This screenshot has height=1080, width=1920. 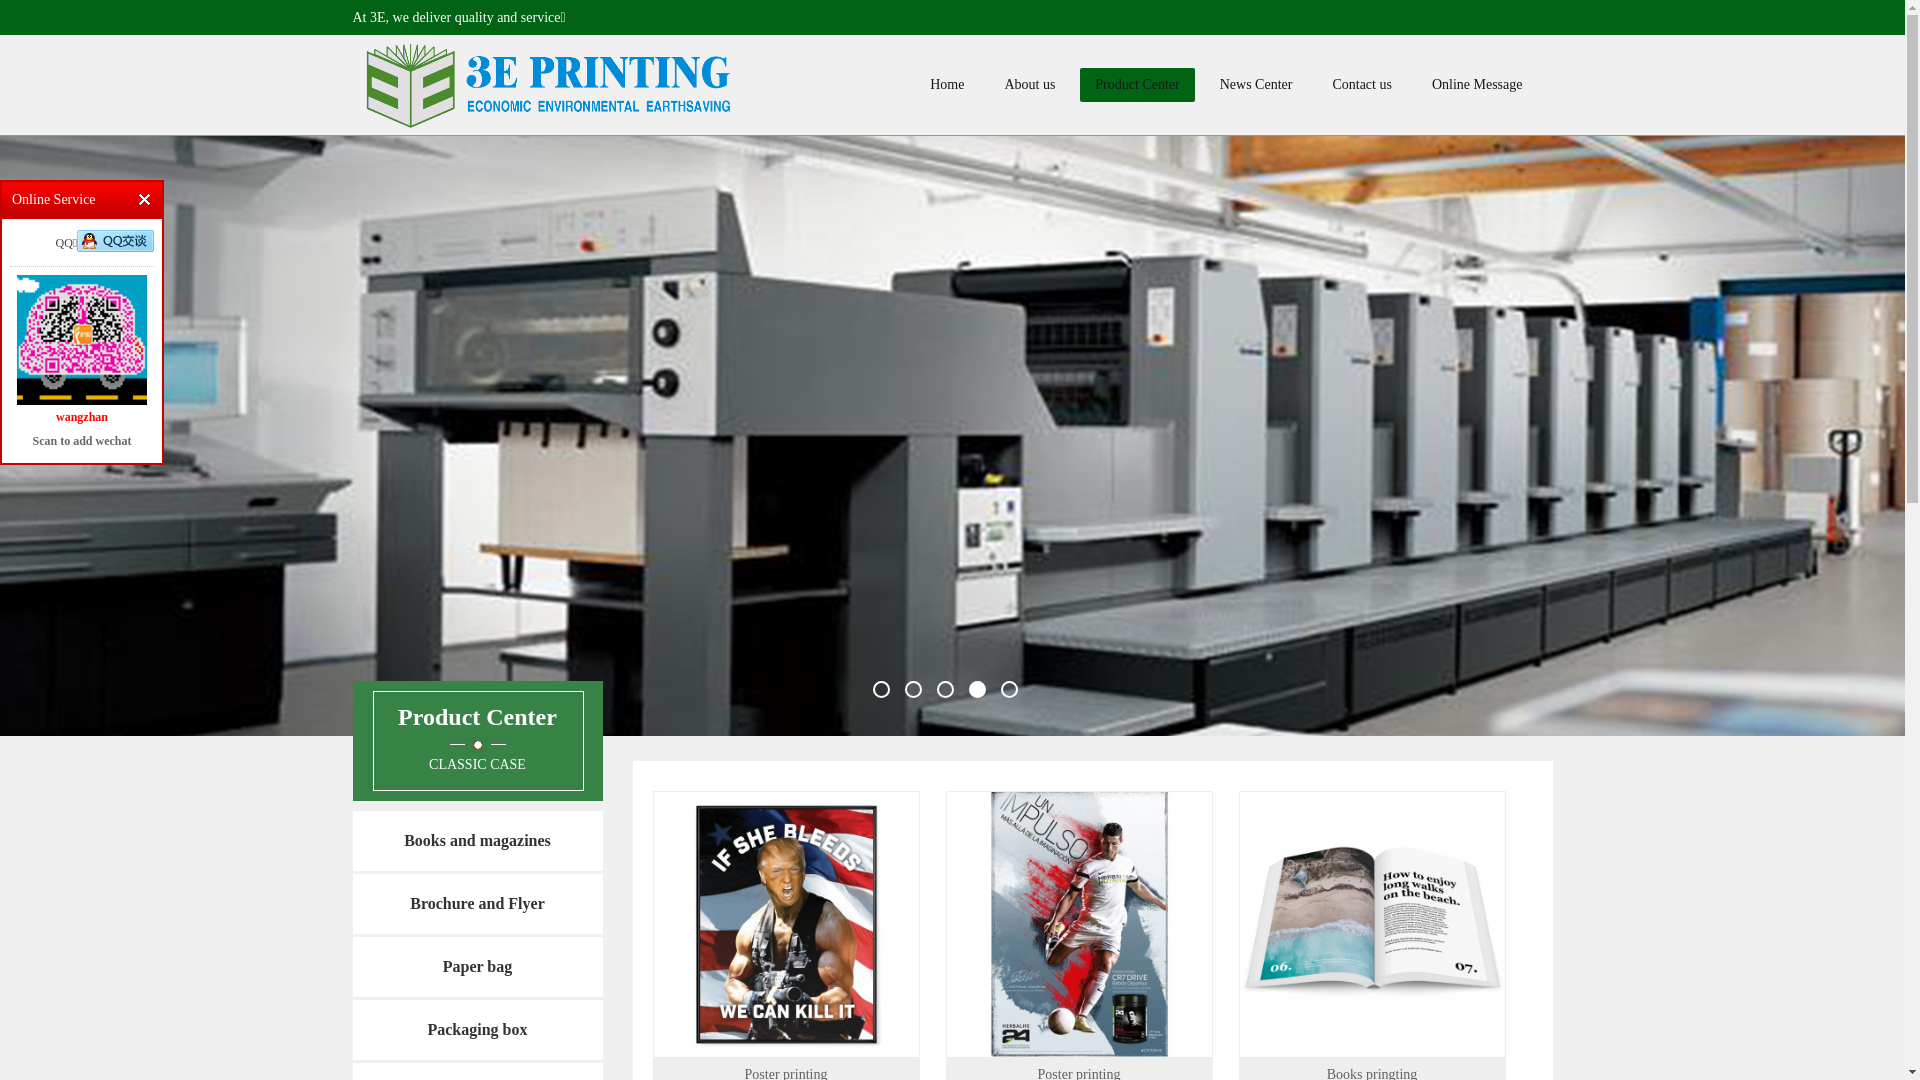 I want to click on Packaging box, so click(x=477, y=1030).